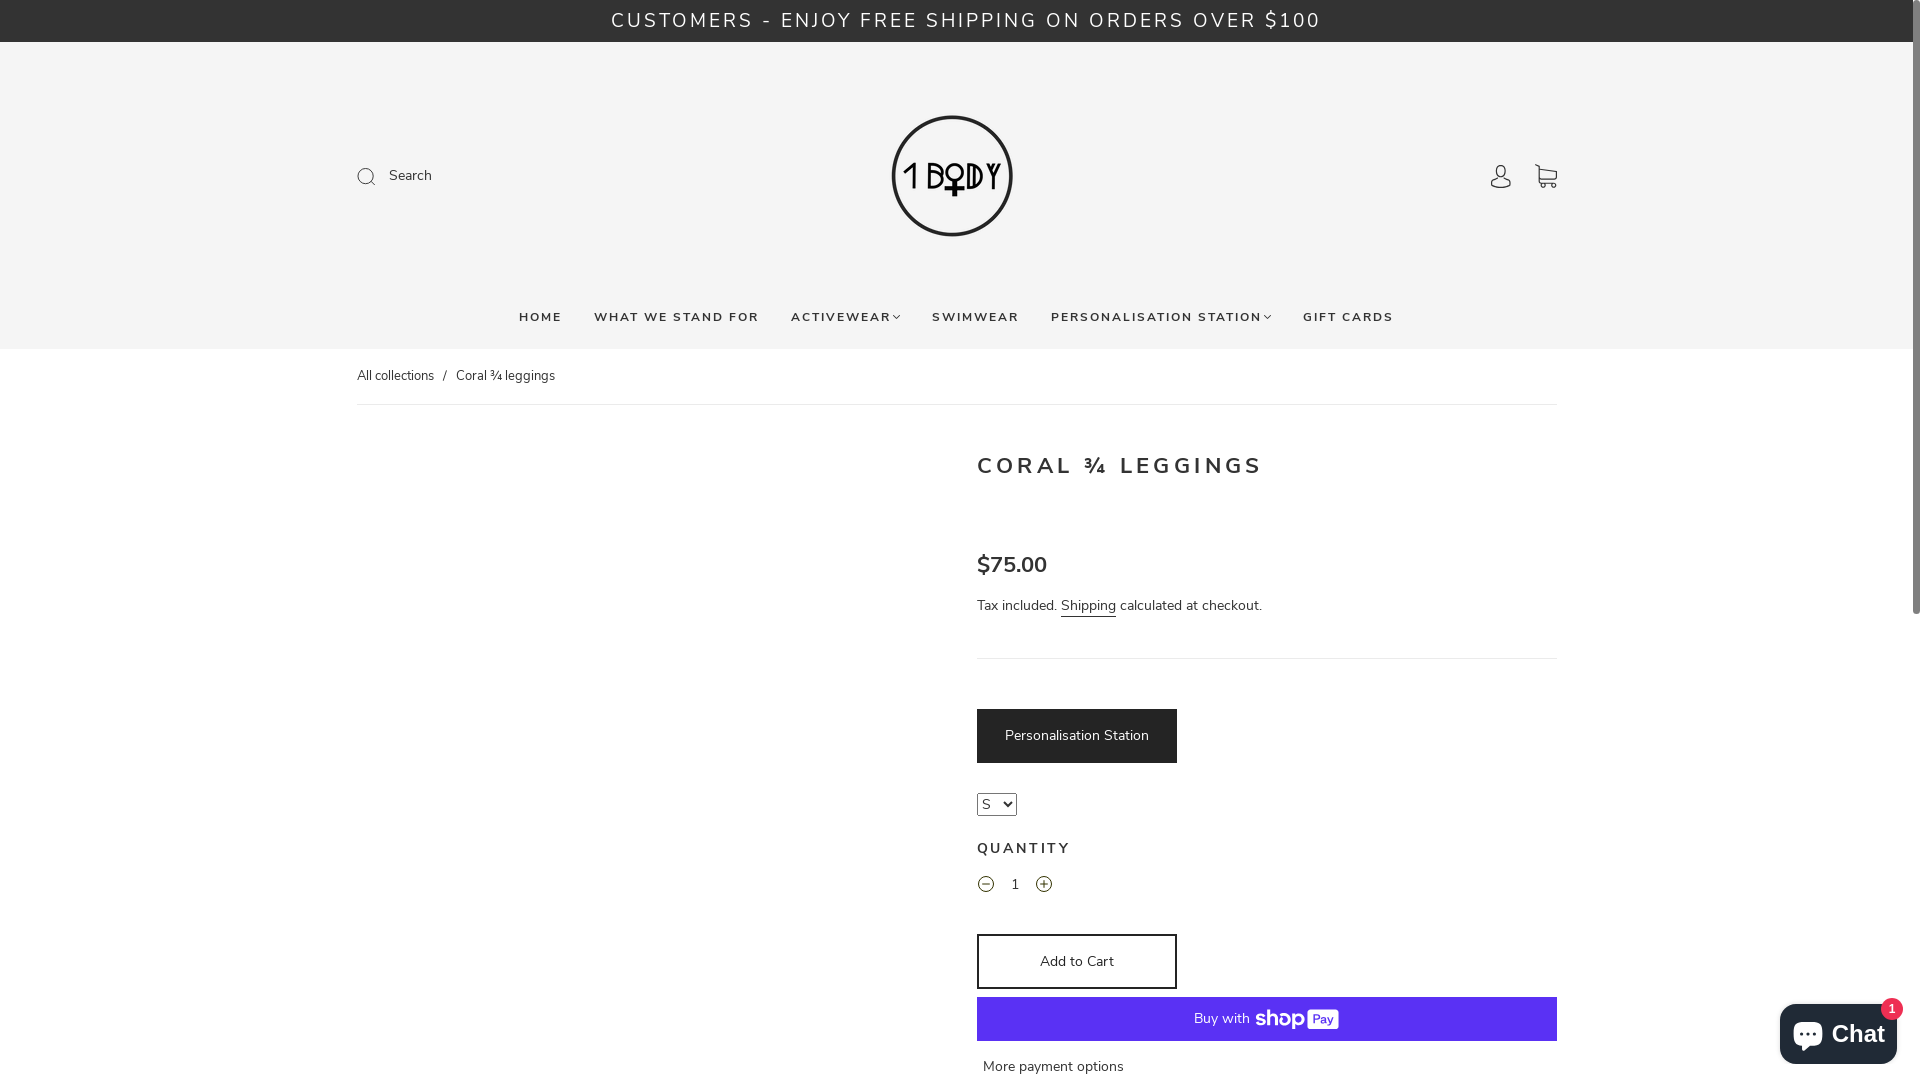  What do you see at coordinates (976, 318) in the screenshot?
I see `SWIMWEAR` at bounding box center [976, 318].